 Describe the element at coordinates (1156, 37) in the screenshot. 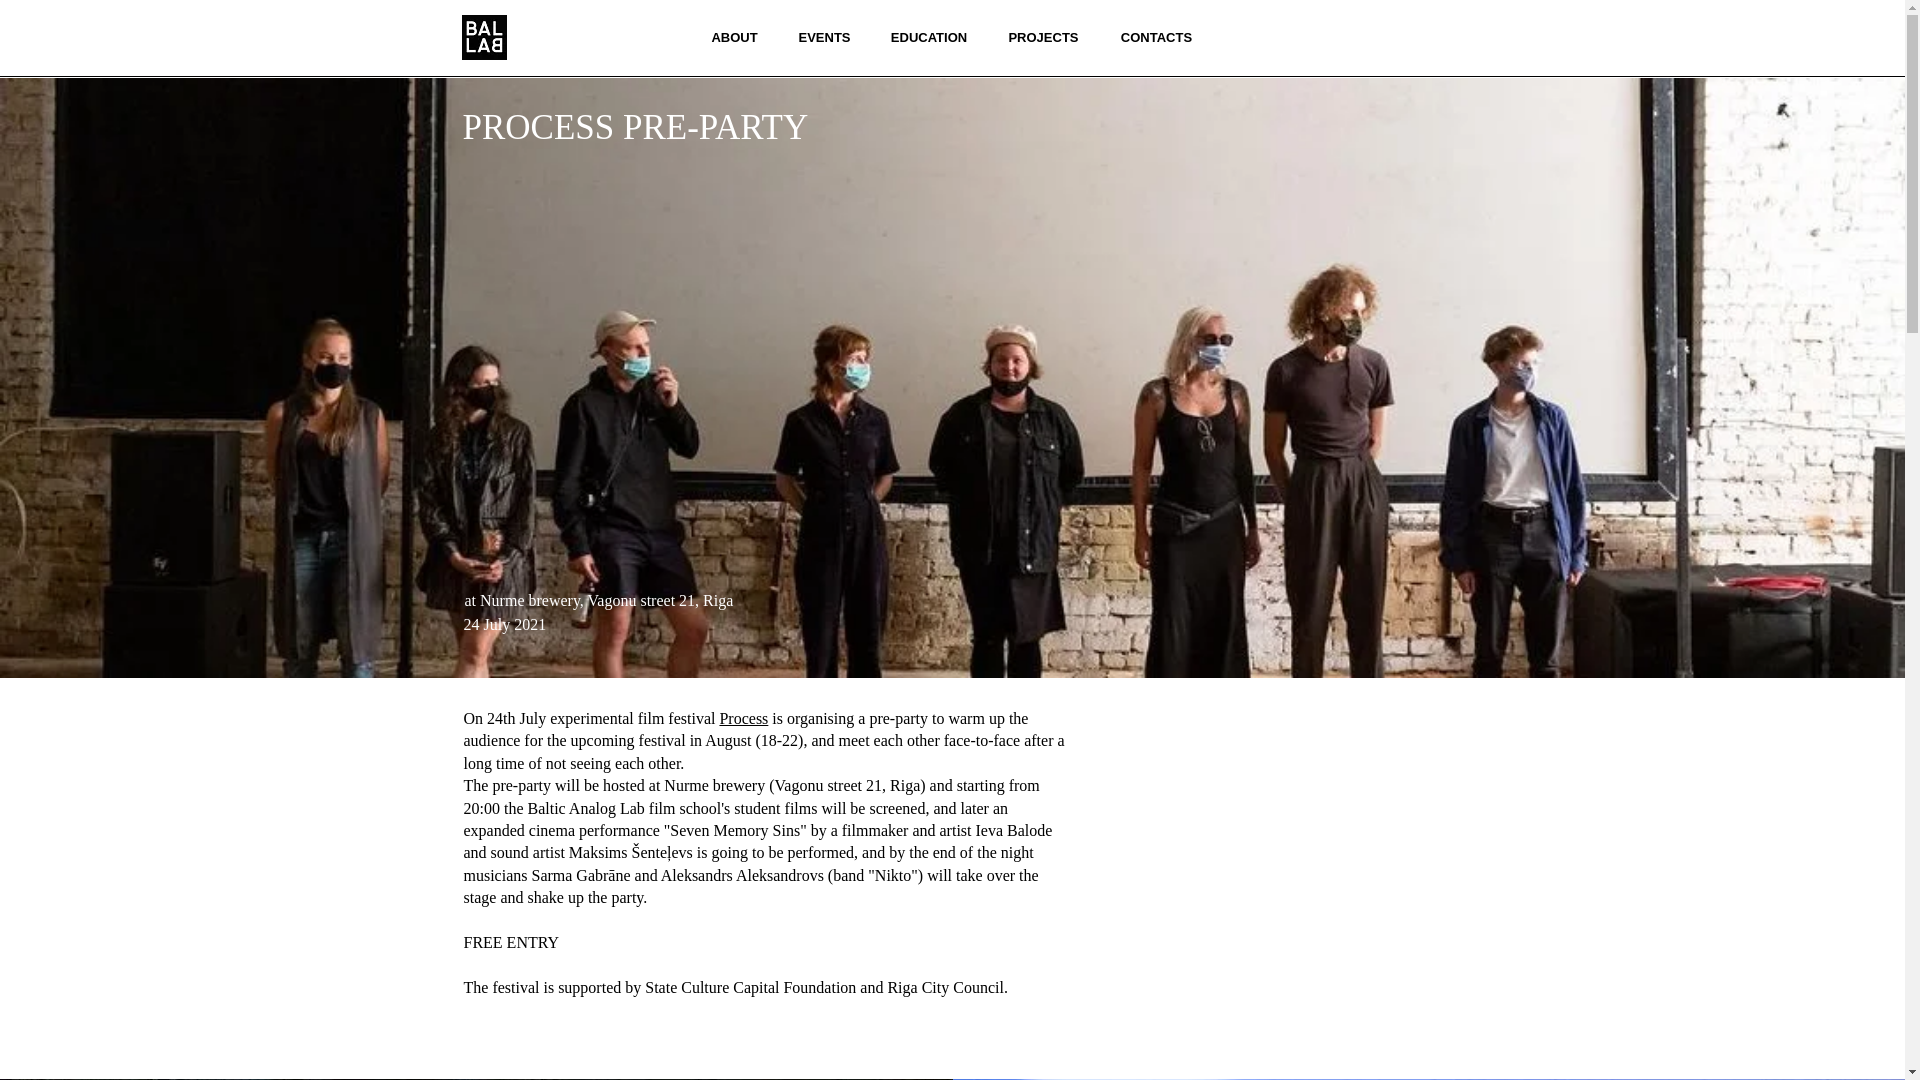

I see `CONTACTS` at that location.